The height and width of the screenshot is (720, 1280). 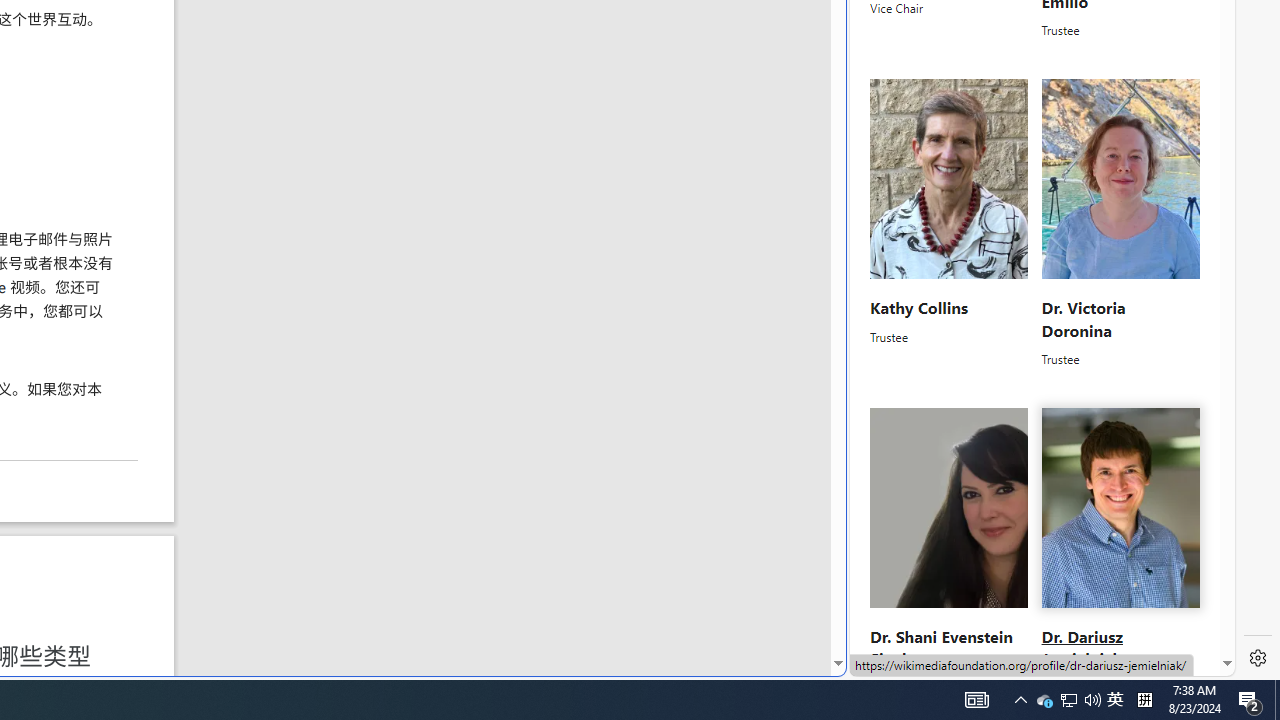 What do you see at coordinates (1082, 318) in the screenshot?
I see `Dr. Victoria Doronina` at bounding box center [1082, 318].